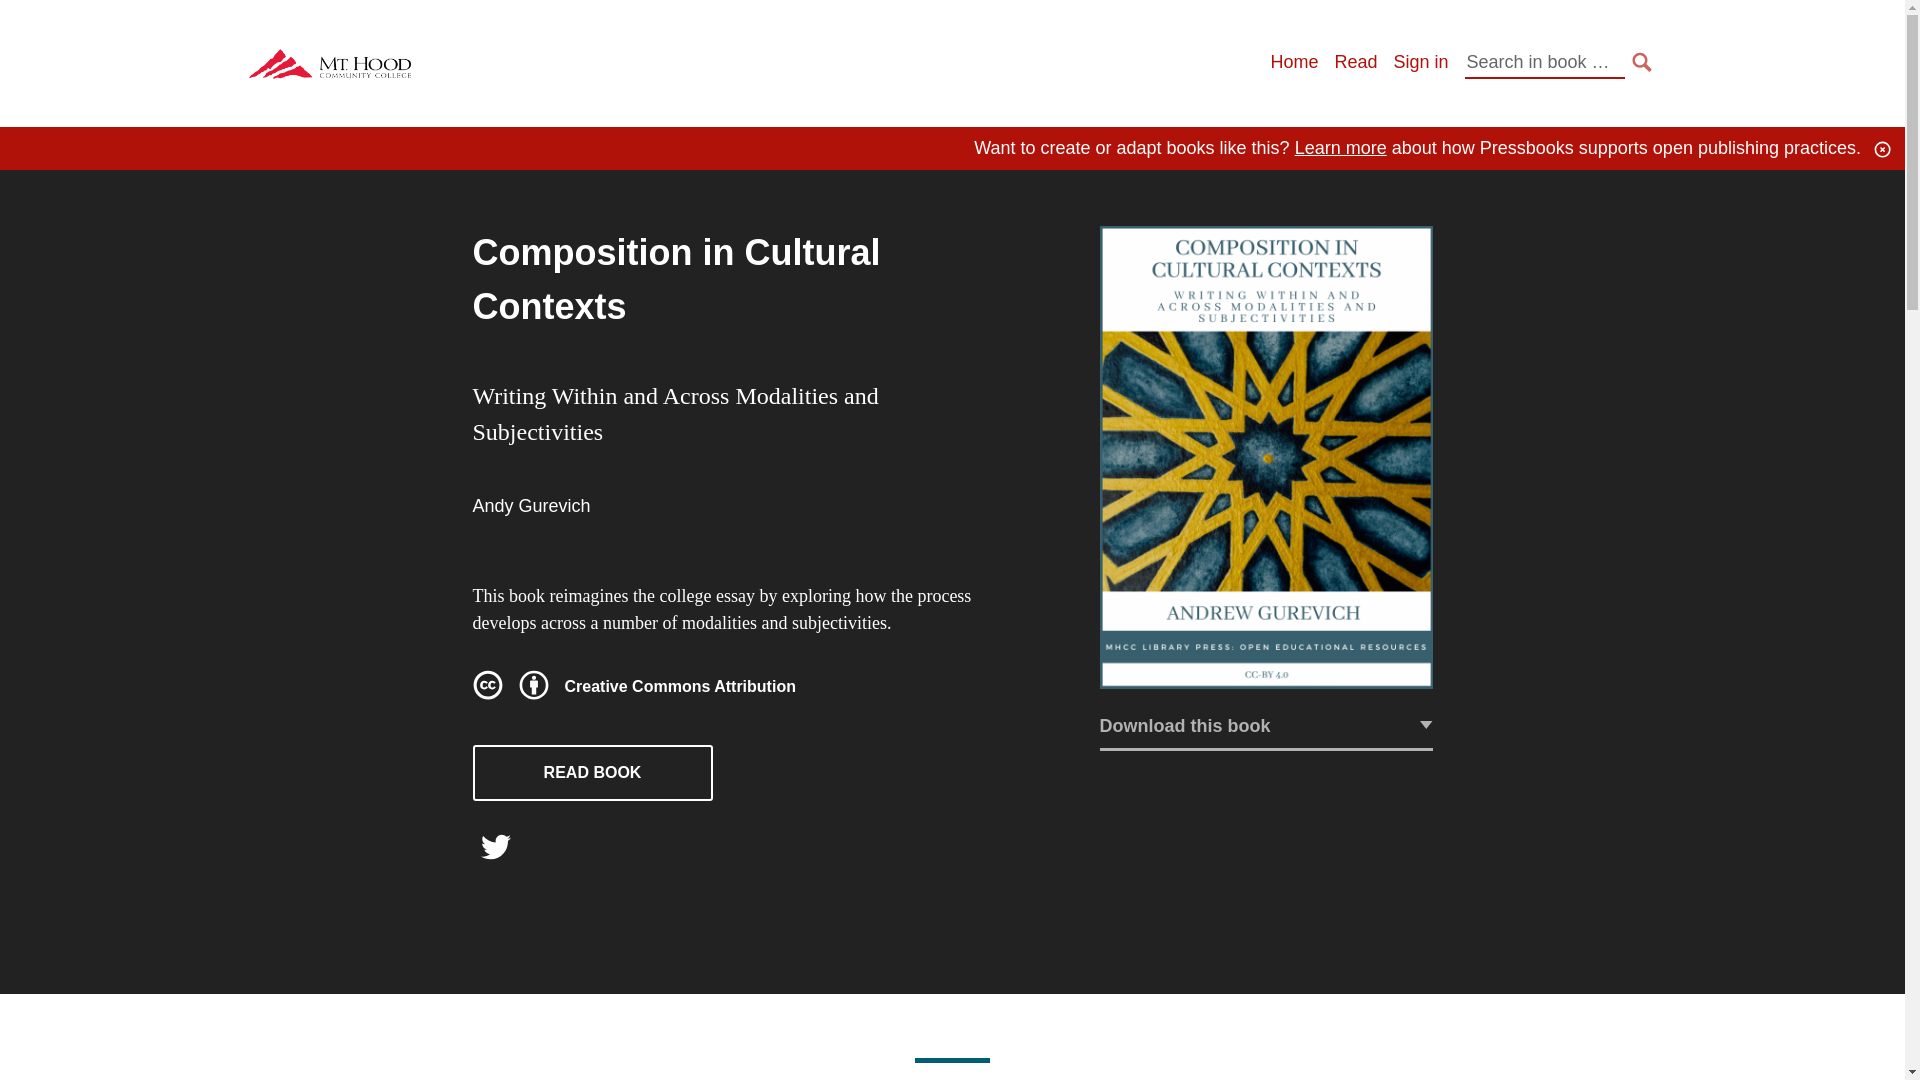 The height and width of the screenshot is (1080, 1920). I want to click on Sign in, so click(1420, 62).